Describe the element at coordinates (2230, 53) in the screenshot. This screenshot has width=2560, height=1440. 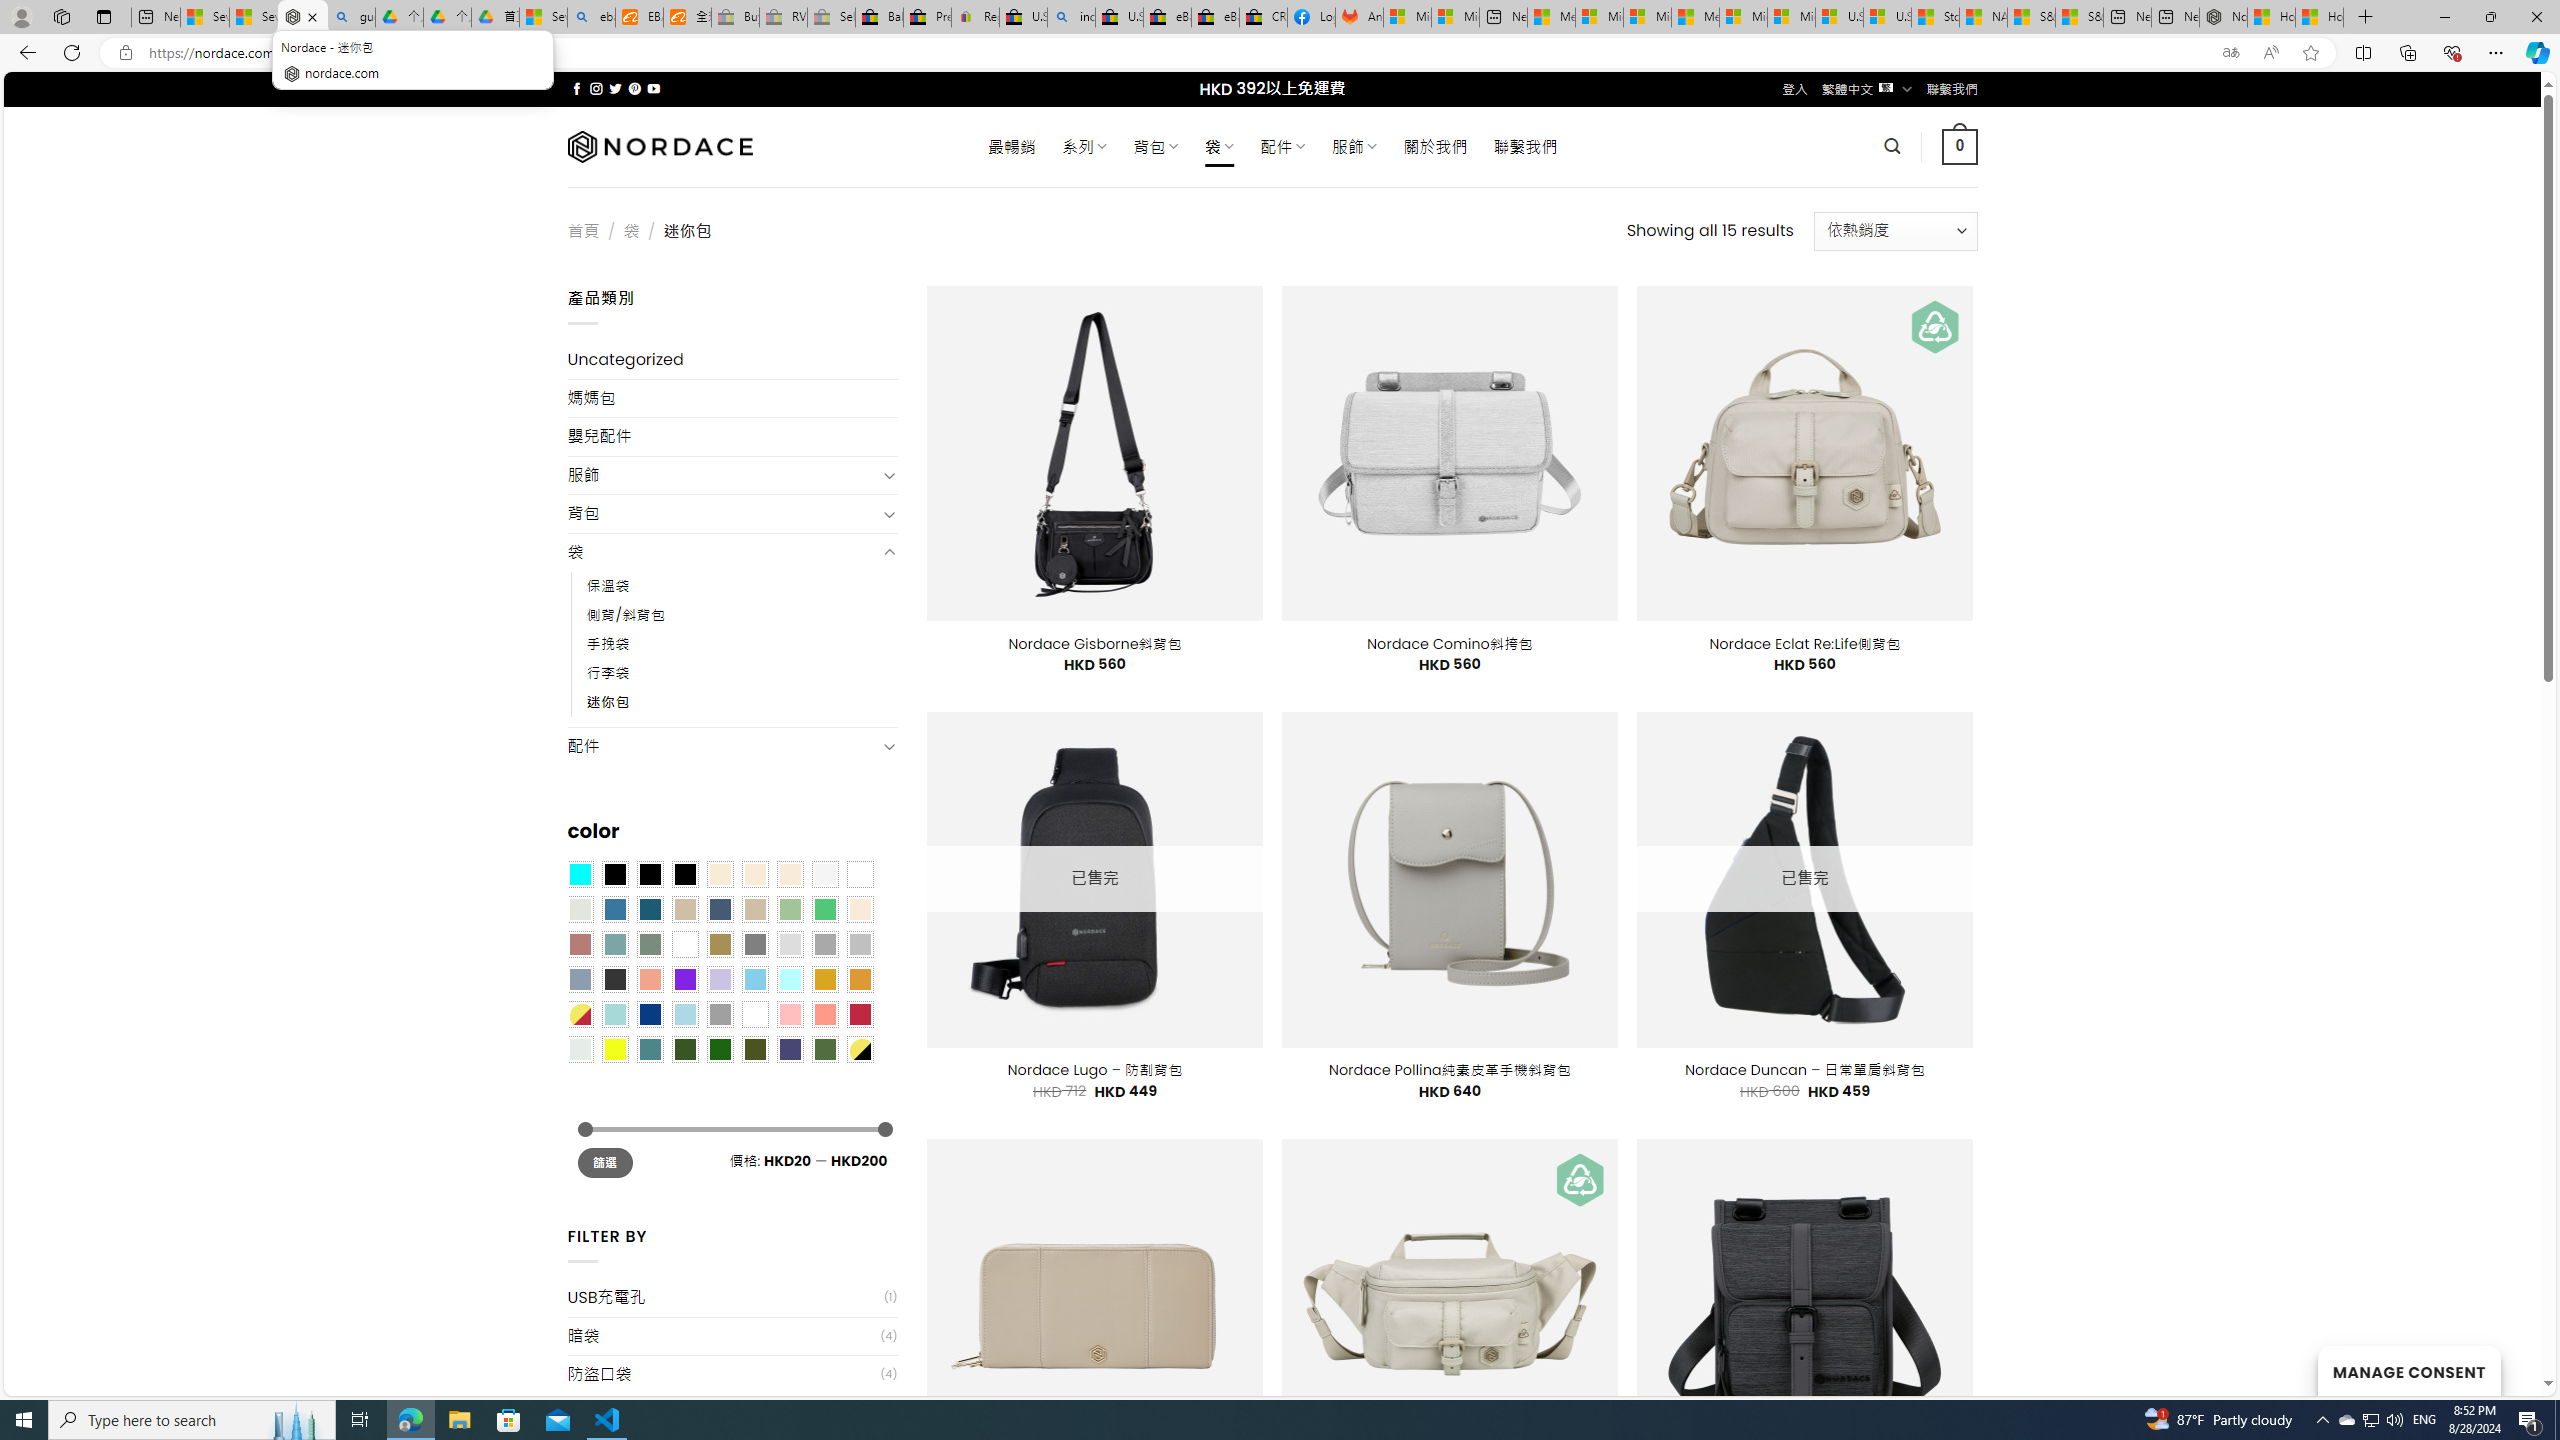
I see `Show translate options` at that location.